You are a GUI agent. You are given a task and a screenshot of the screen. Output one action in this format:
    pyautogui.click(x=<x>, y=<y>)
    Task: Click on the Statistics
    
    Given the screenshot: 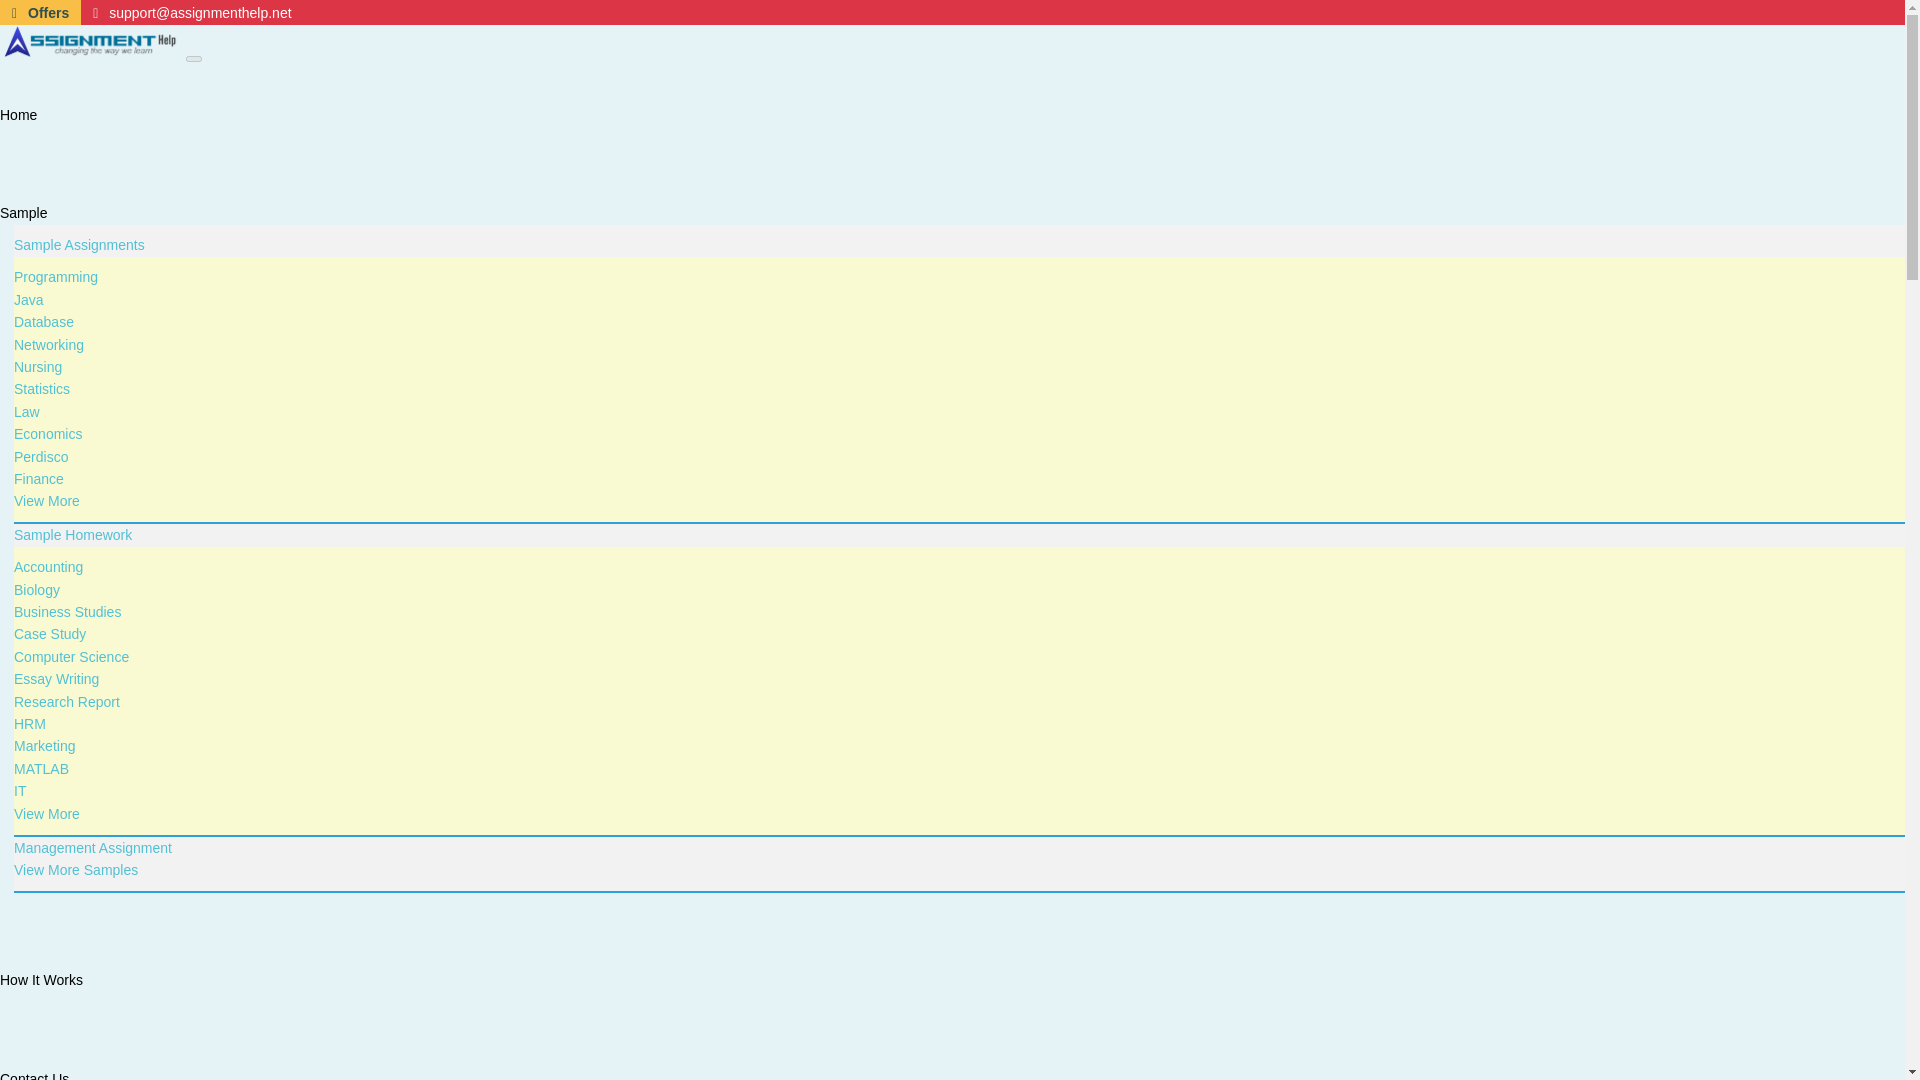 What is the action you would take?
    pyautogui.click(x=41, y=389)
    